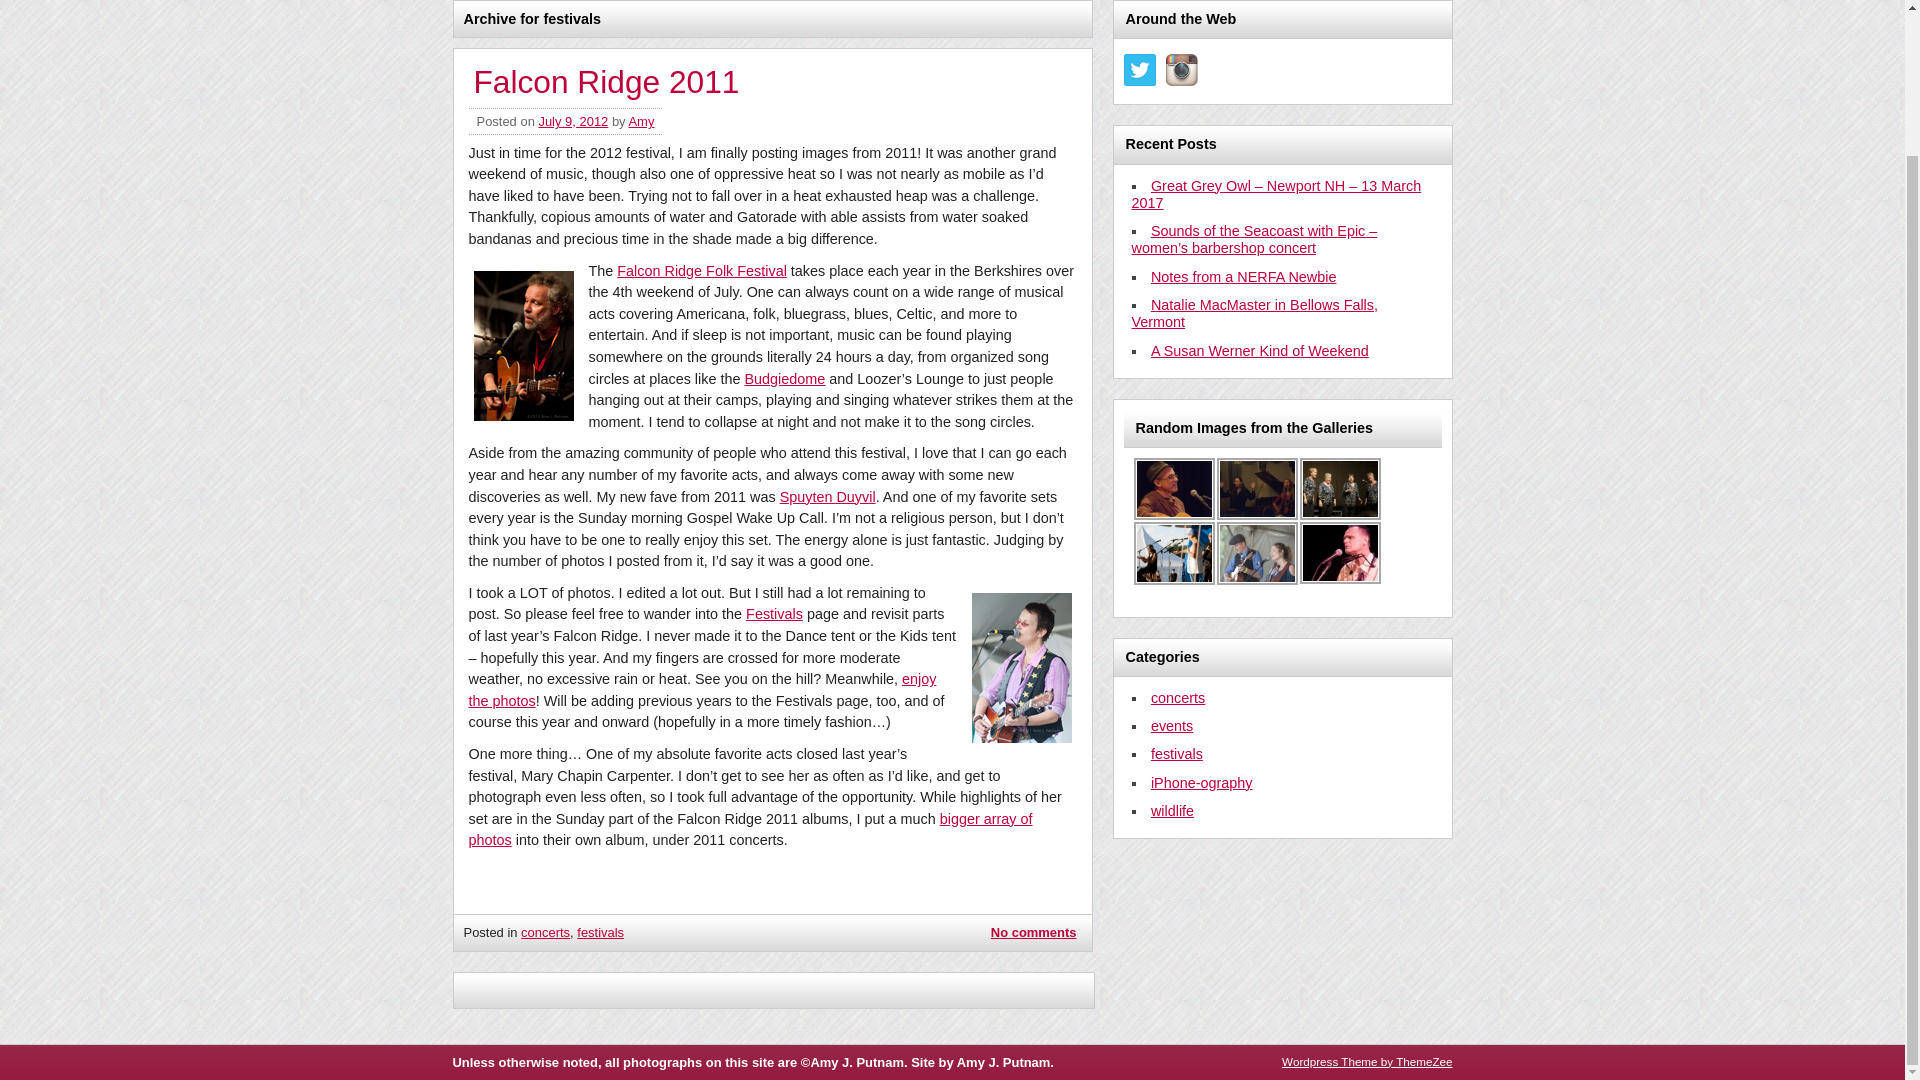  Describe the element at coordinates (606, 82) in the screenshot. I see `Falcon Ridge 2011` at that location.